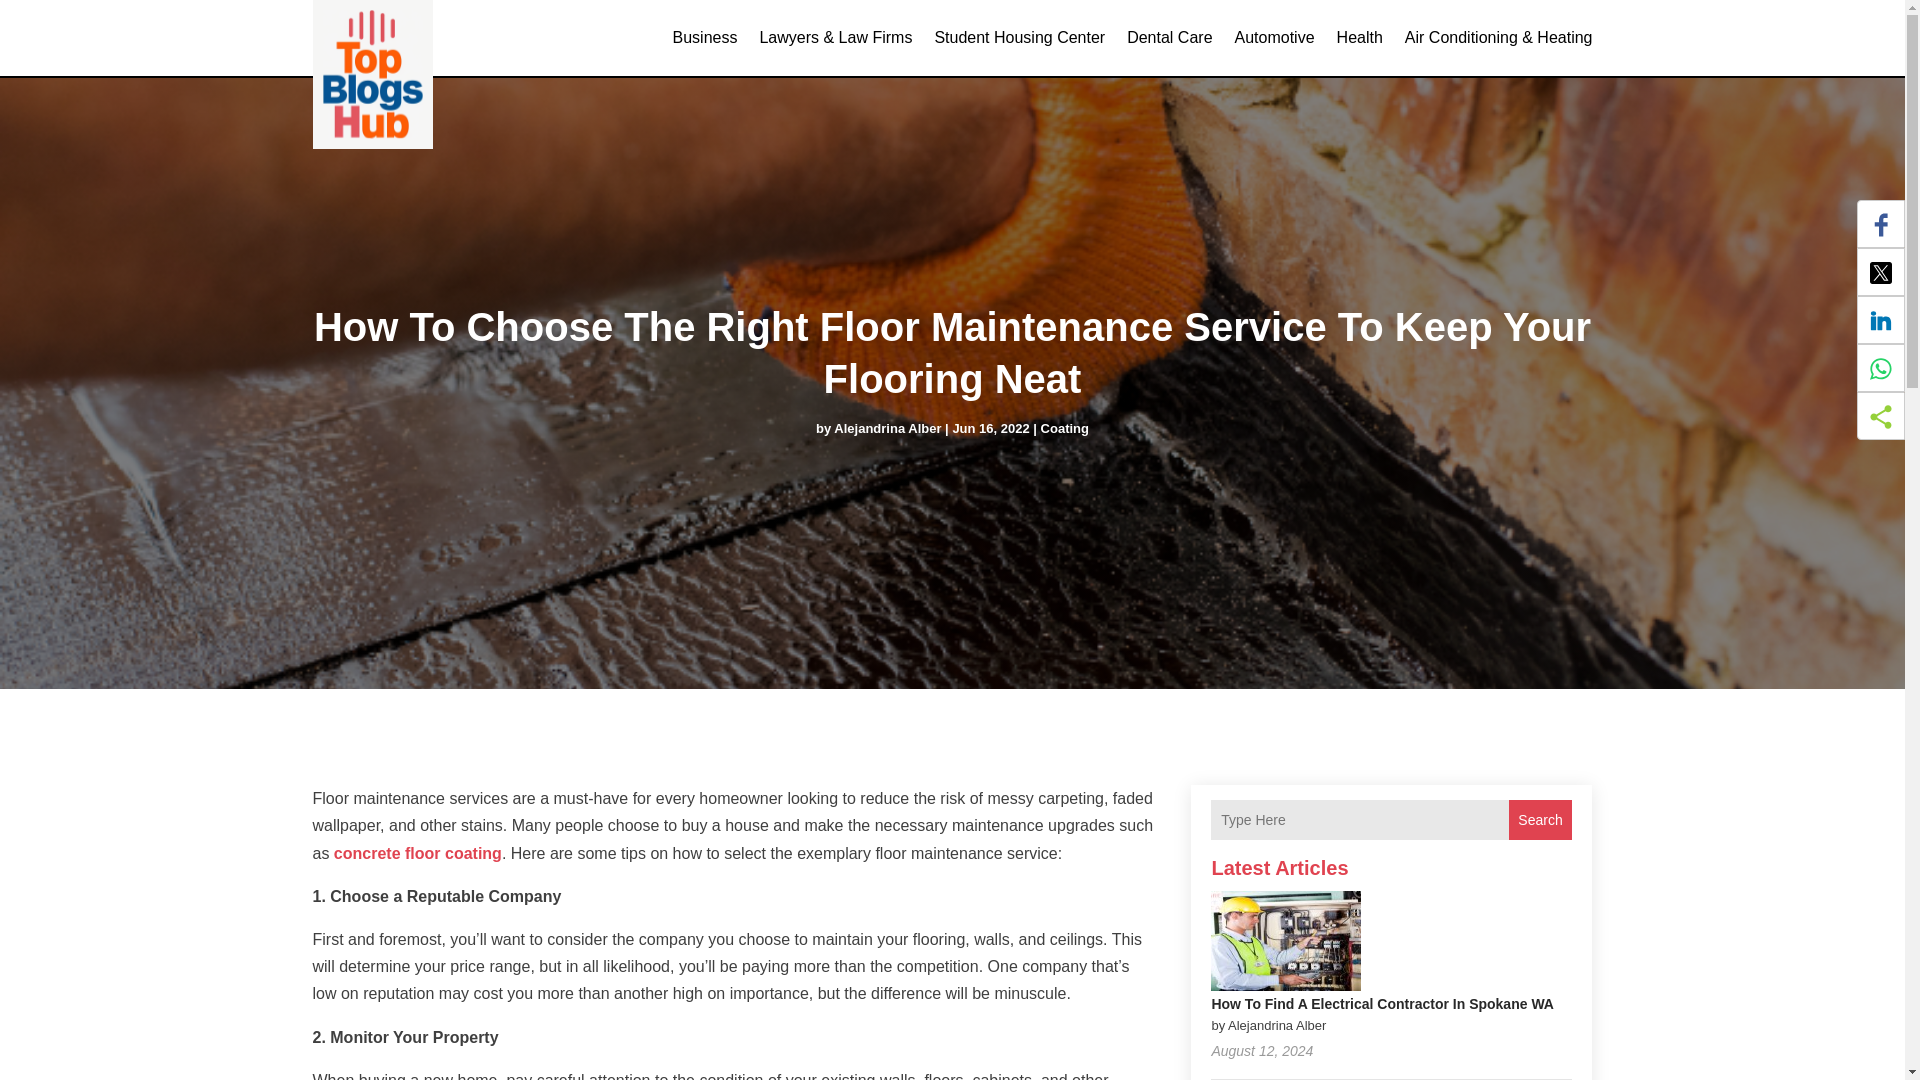  Describe the element at coordinates (1169, 38) in the screenshot. I see `Dental Care` at that location.